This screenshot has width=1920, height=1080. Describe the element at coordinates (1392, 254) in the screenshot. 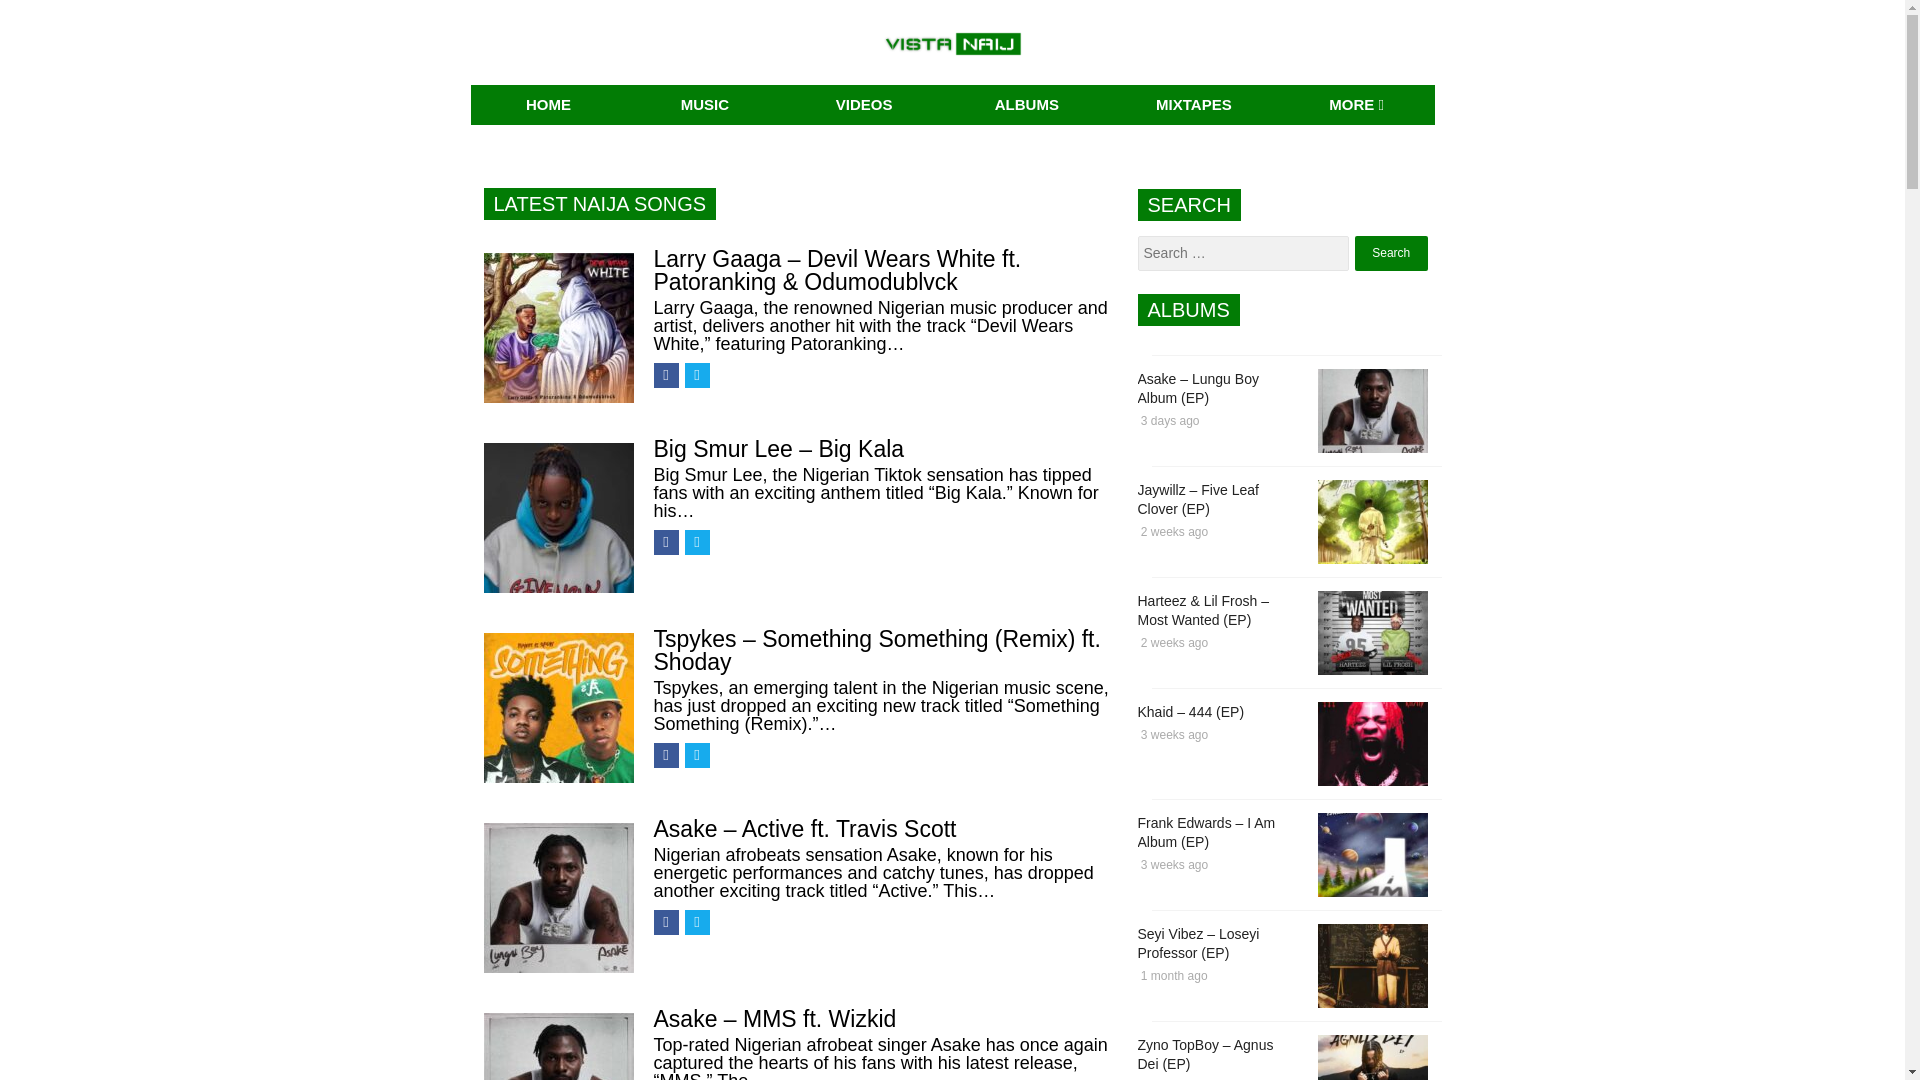

I see `Search` at that location.